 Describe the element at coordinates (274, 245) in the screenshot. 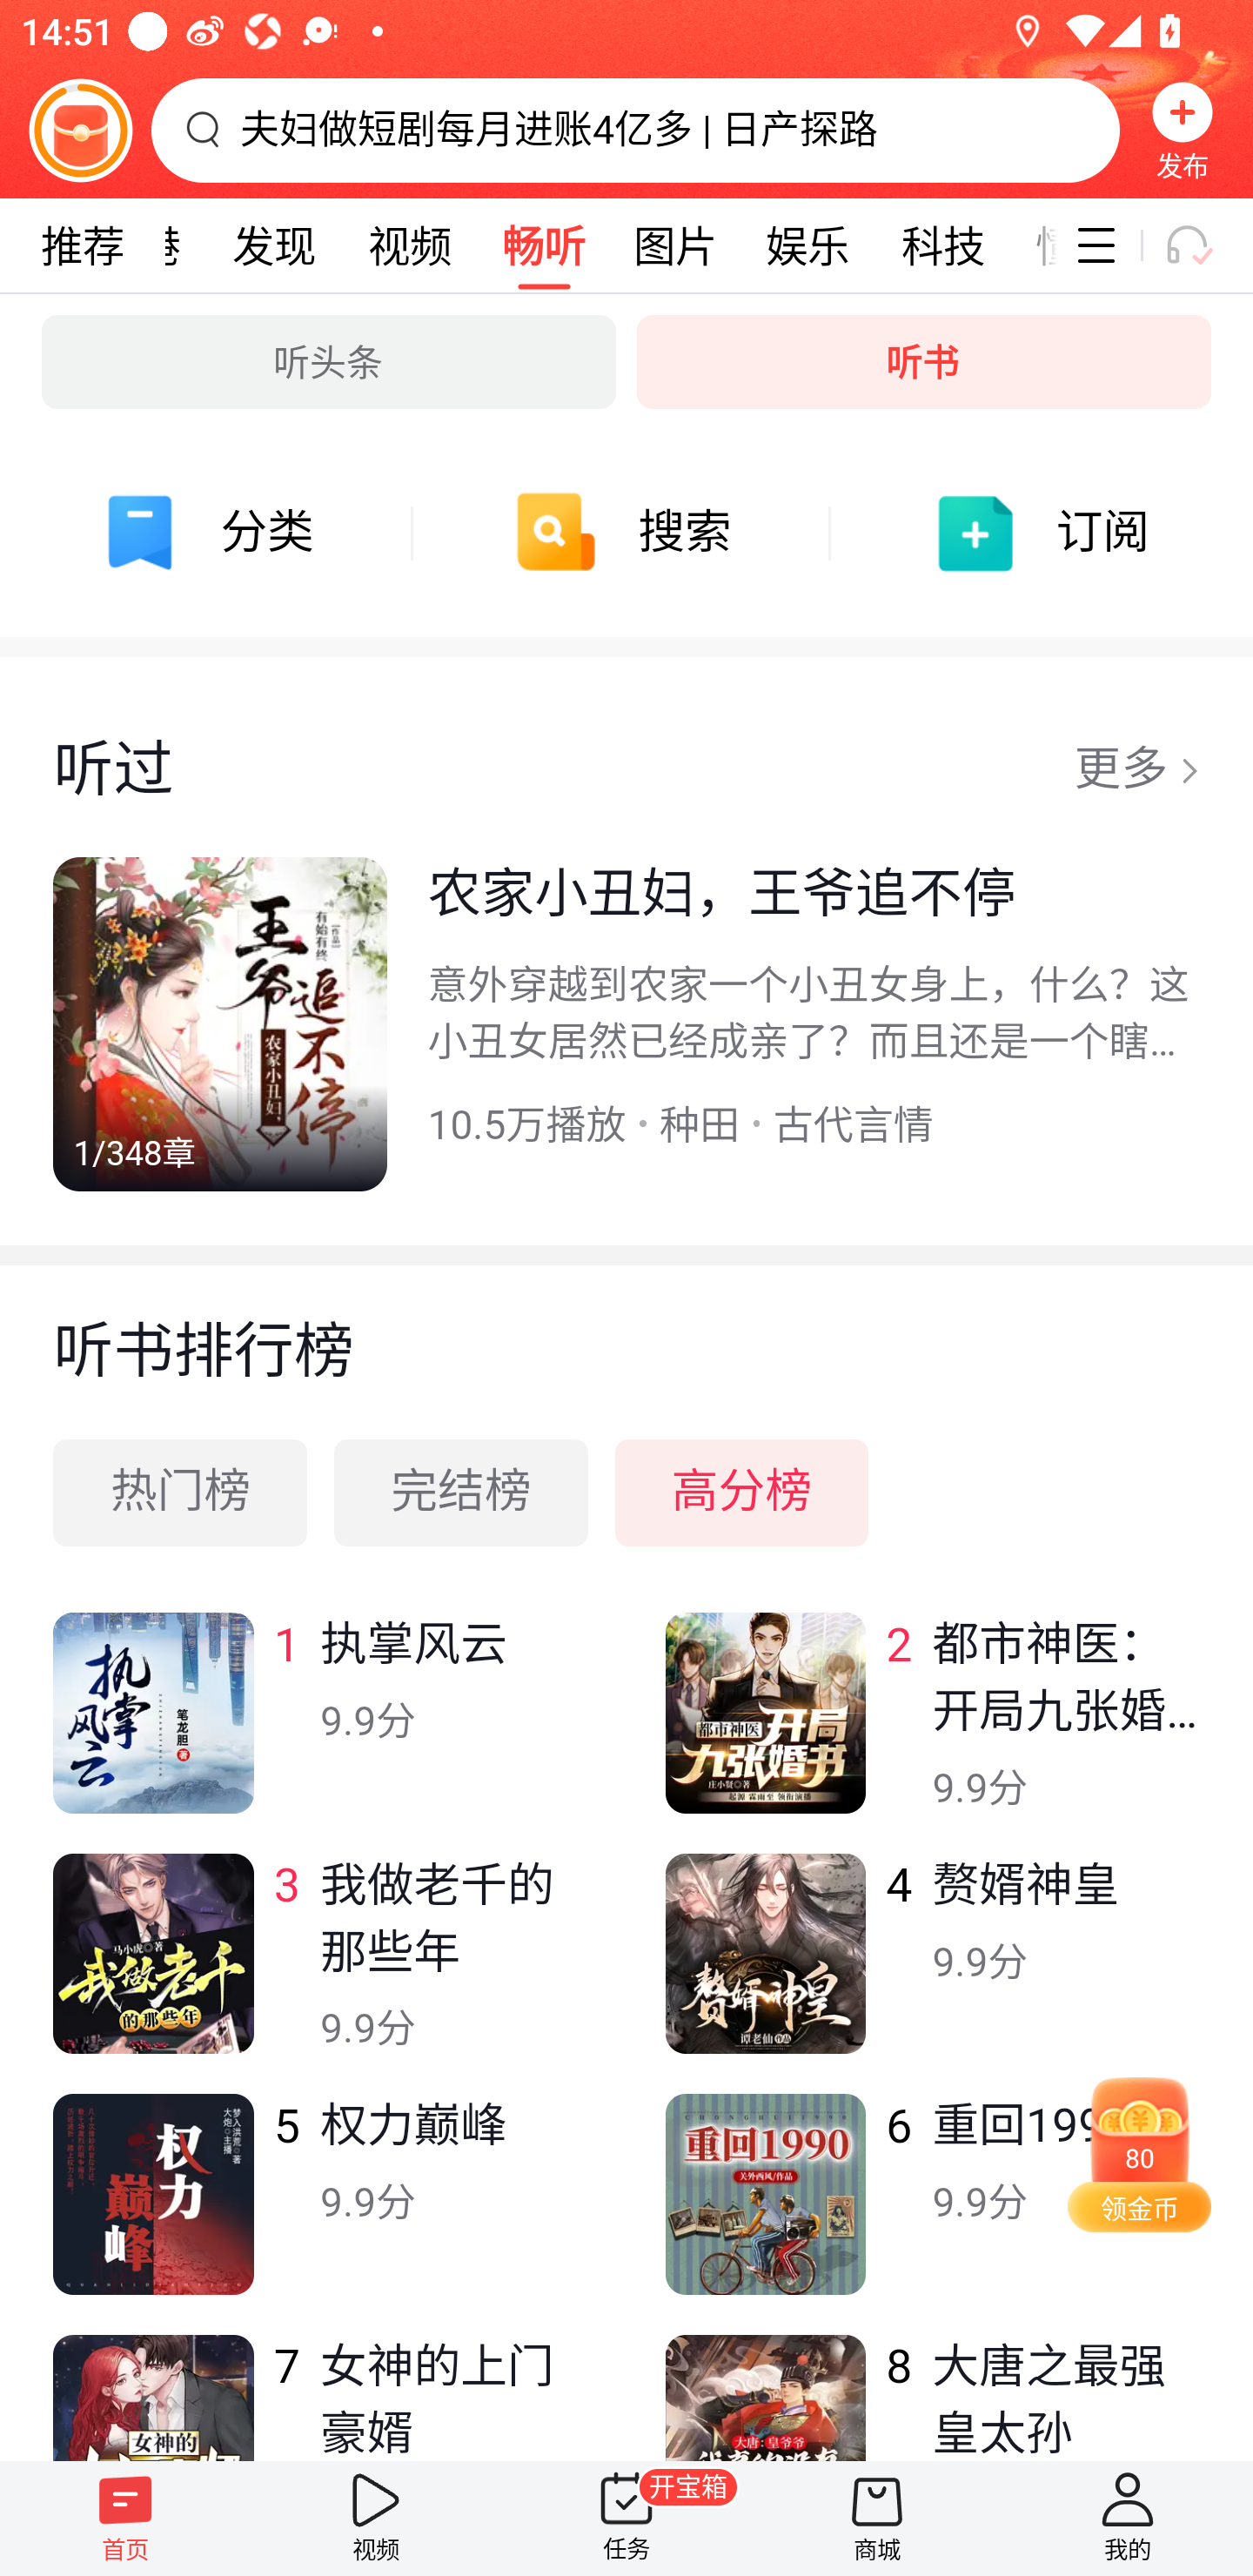

I see `发现` at that location.